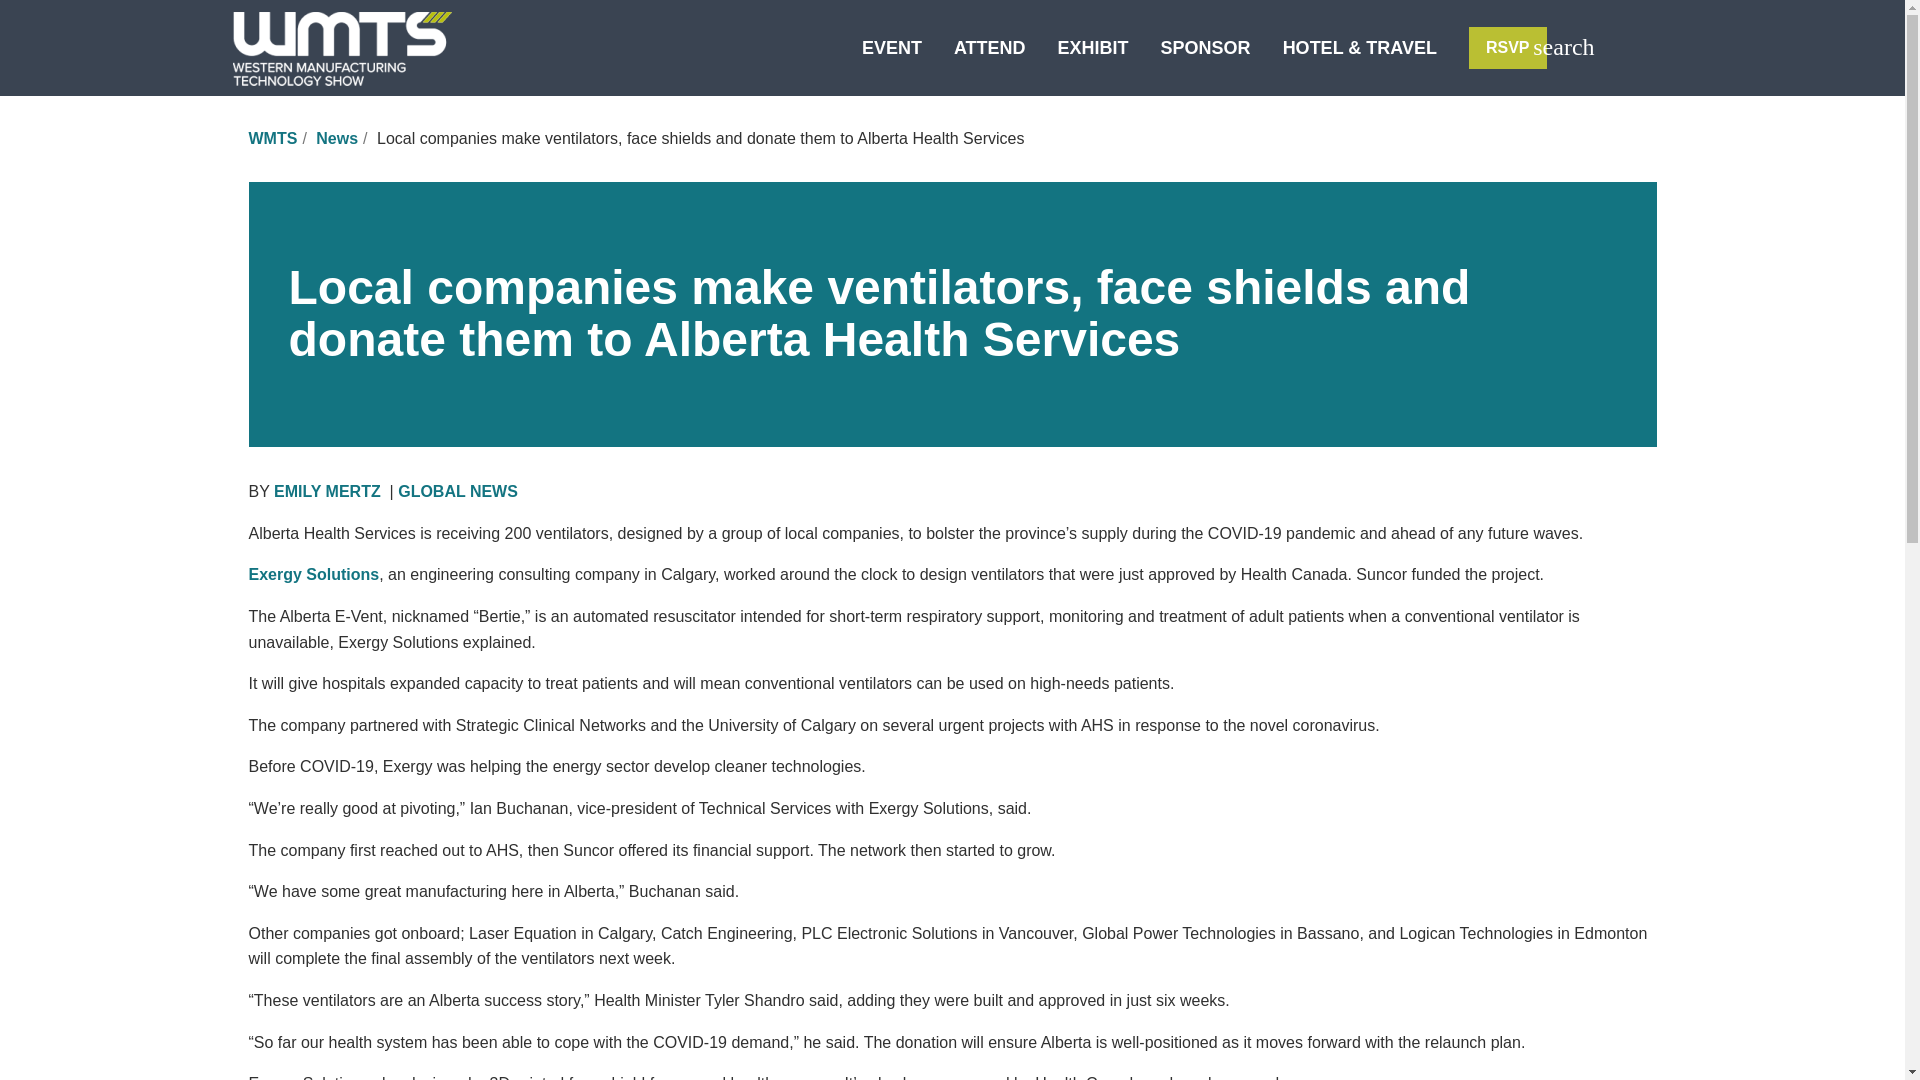  Describe the element at coordinates (336, 138) in the screenshot. I see `News` at that location.